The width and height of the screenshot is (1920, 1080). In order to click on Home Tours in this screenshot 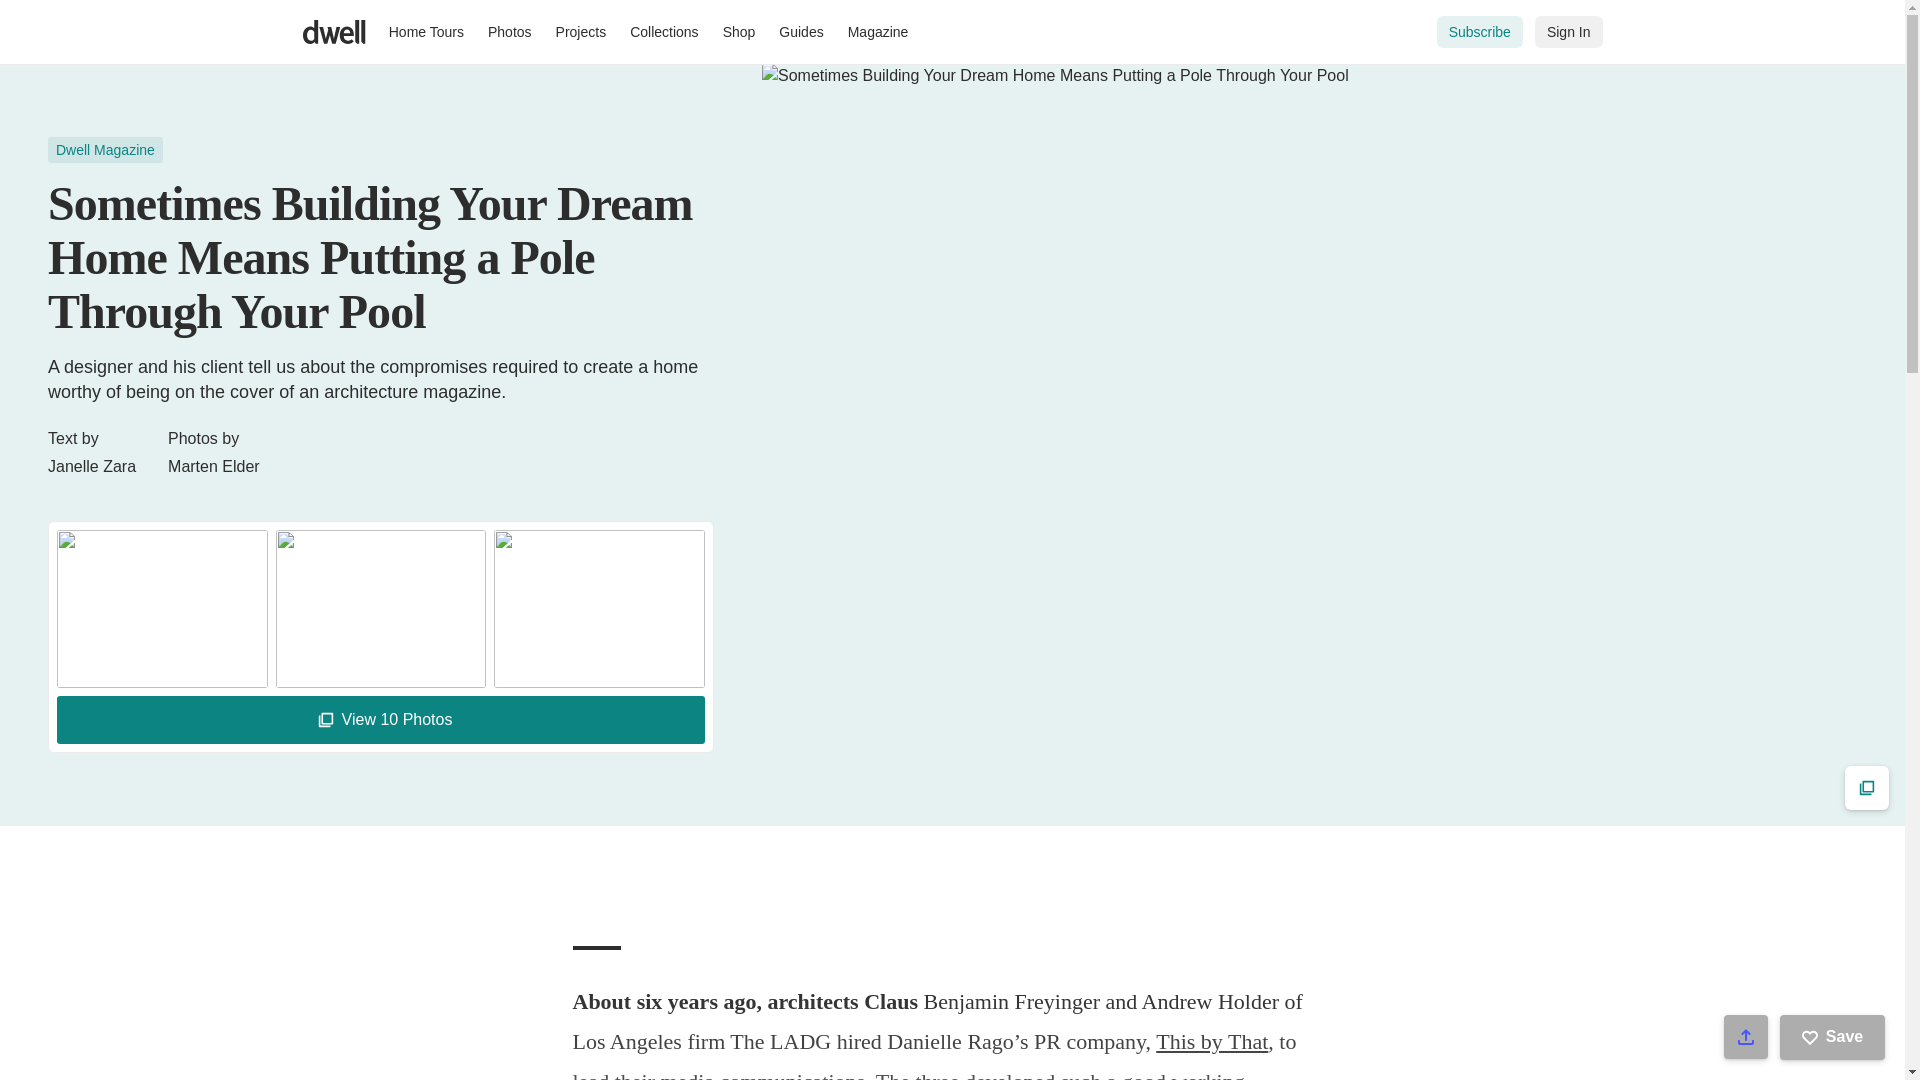, I will do `click(426, 32)`.